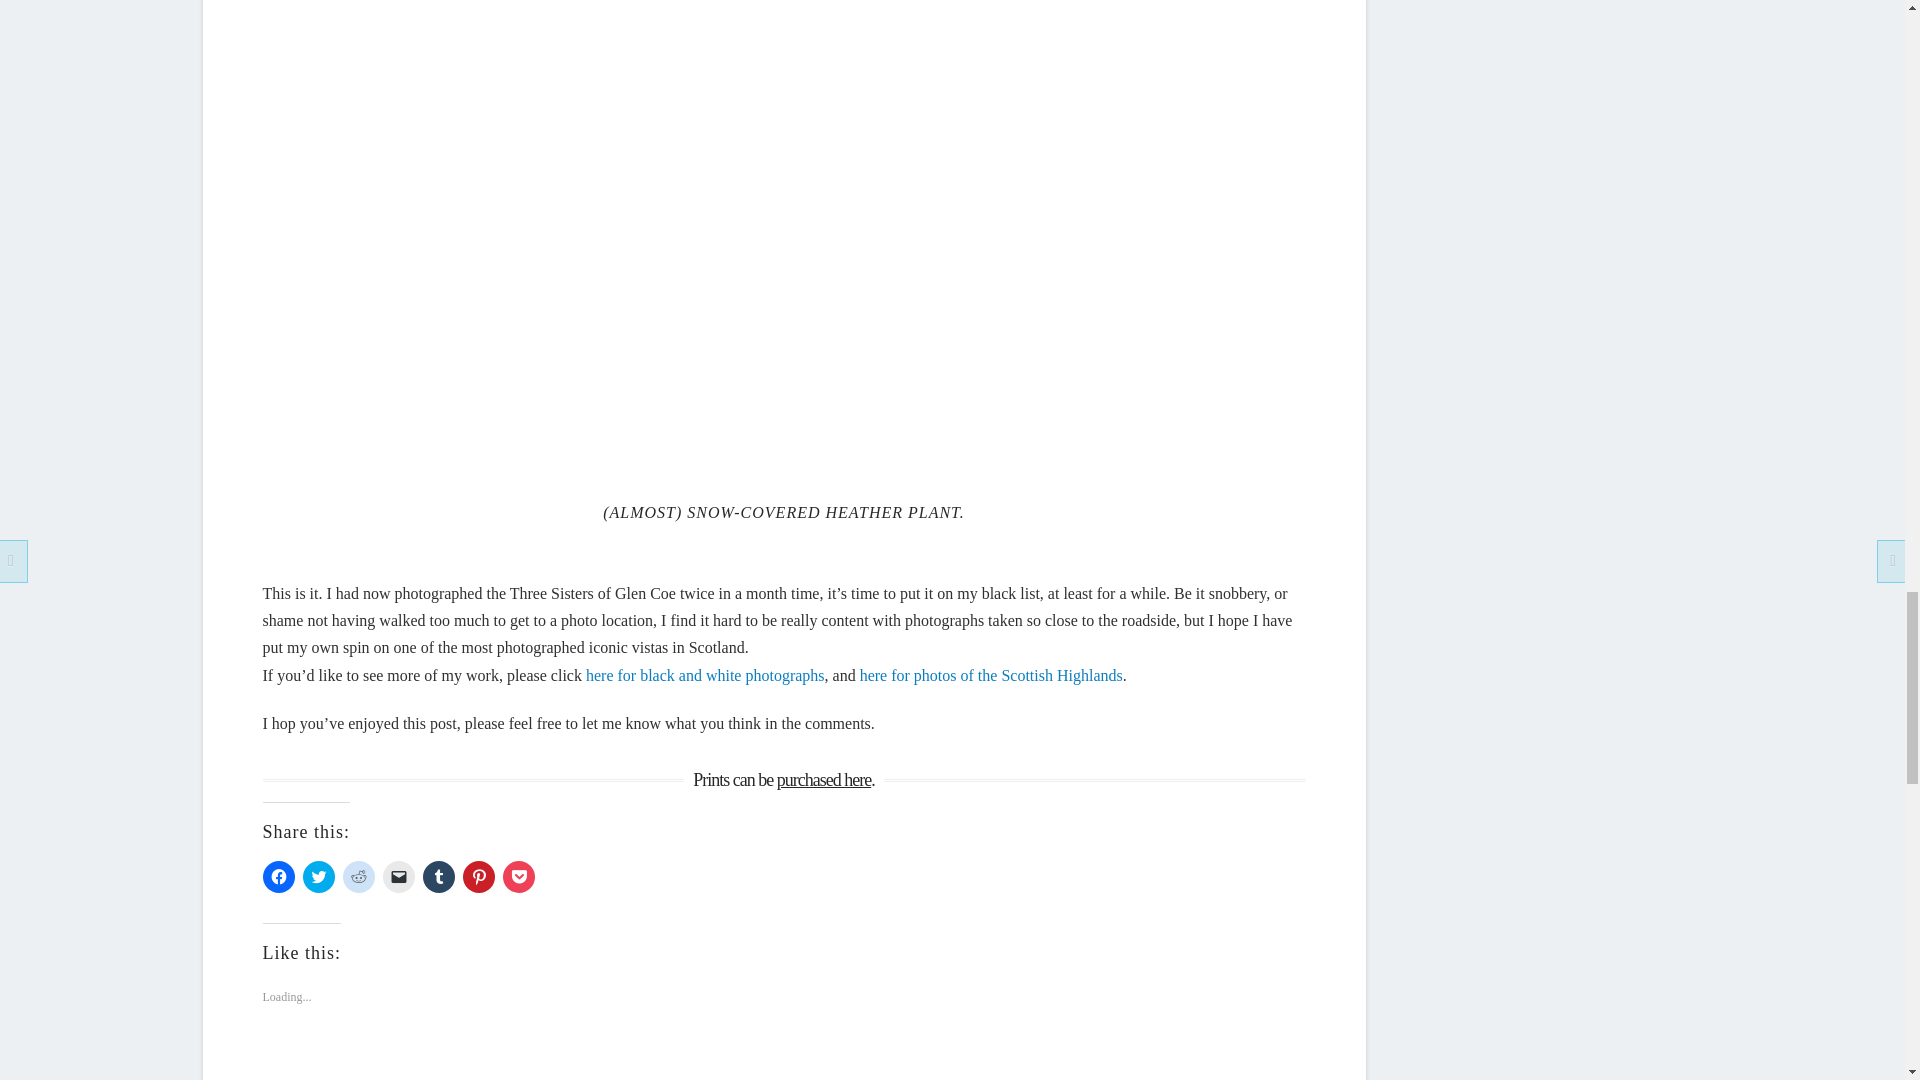 This screenshot has height=1080, width=1920. What do you see at coordinates (277, 876) in the screenshot?
I see `Click to share on Facebook` at bounding box center [277, 876].